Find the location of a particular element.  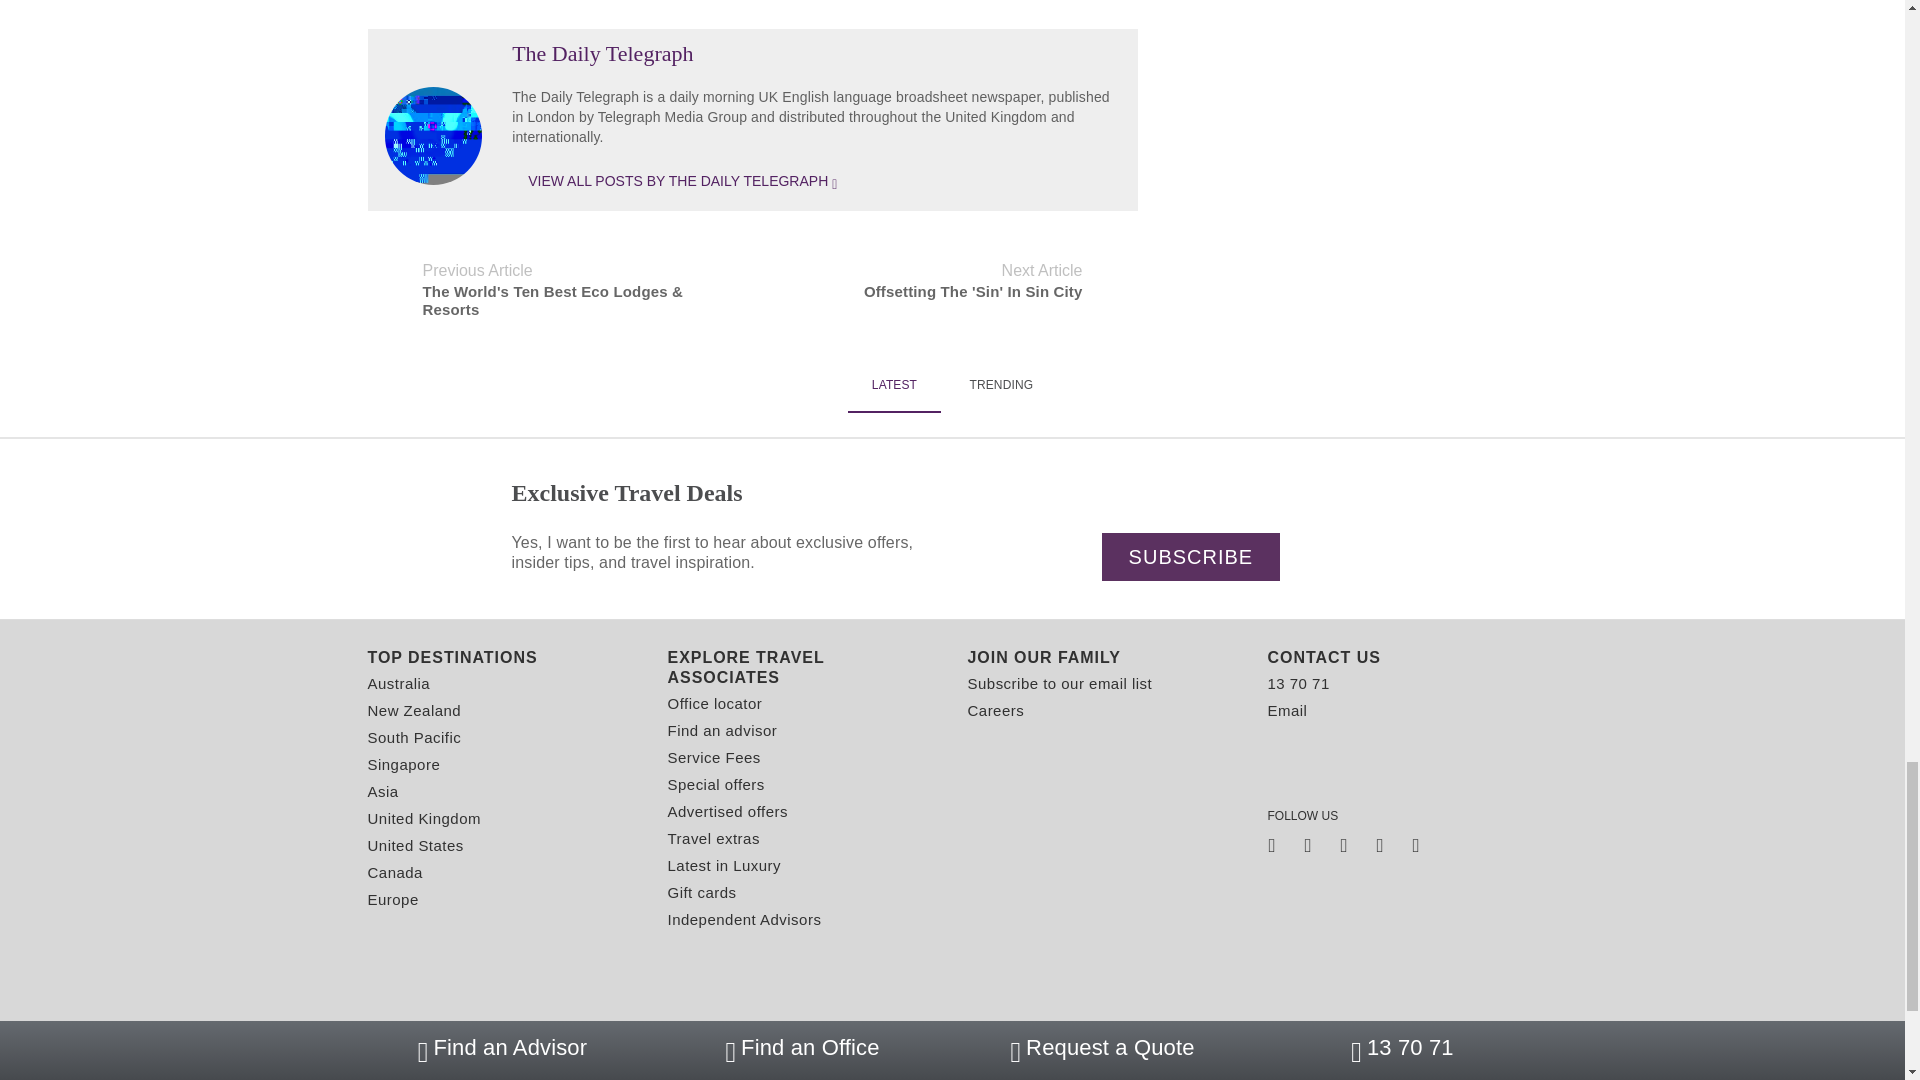

Contact Us is located at coordinates (1402, 658).